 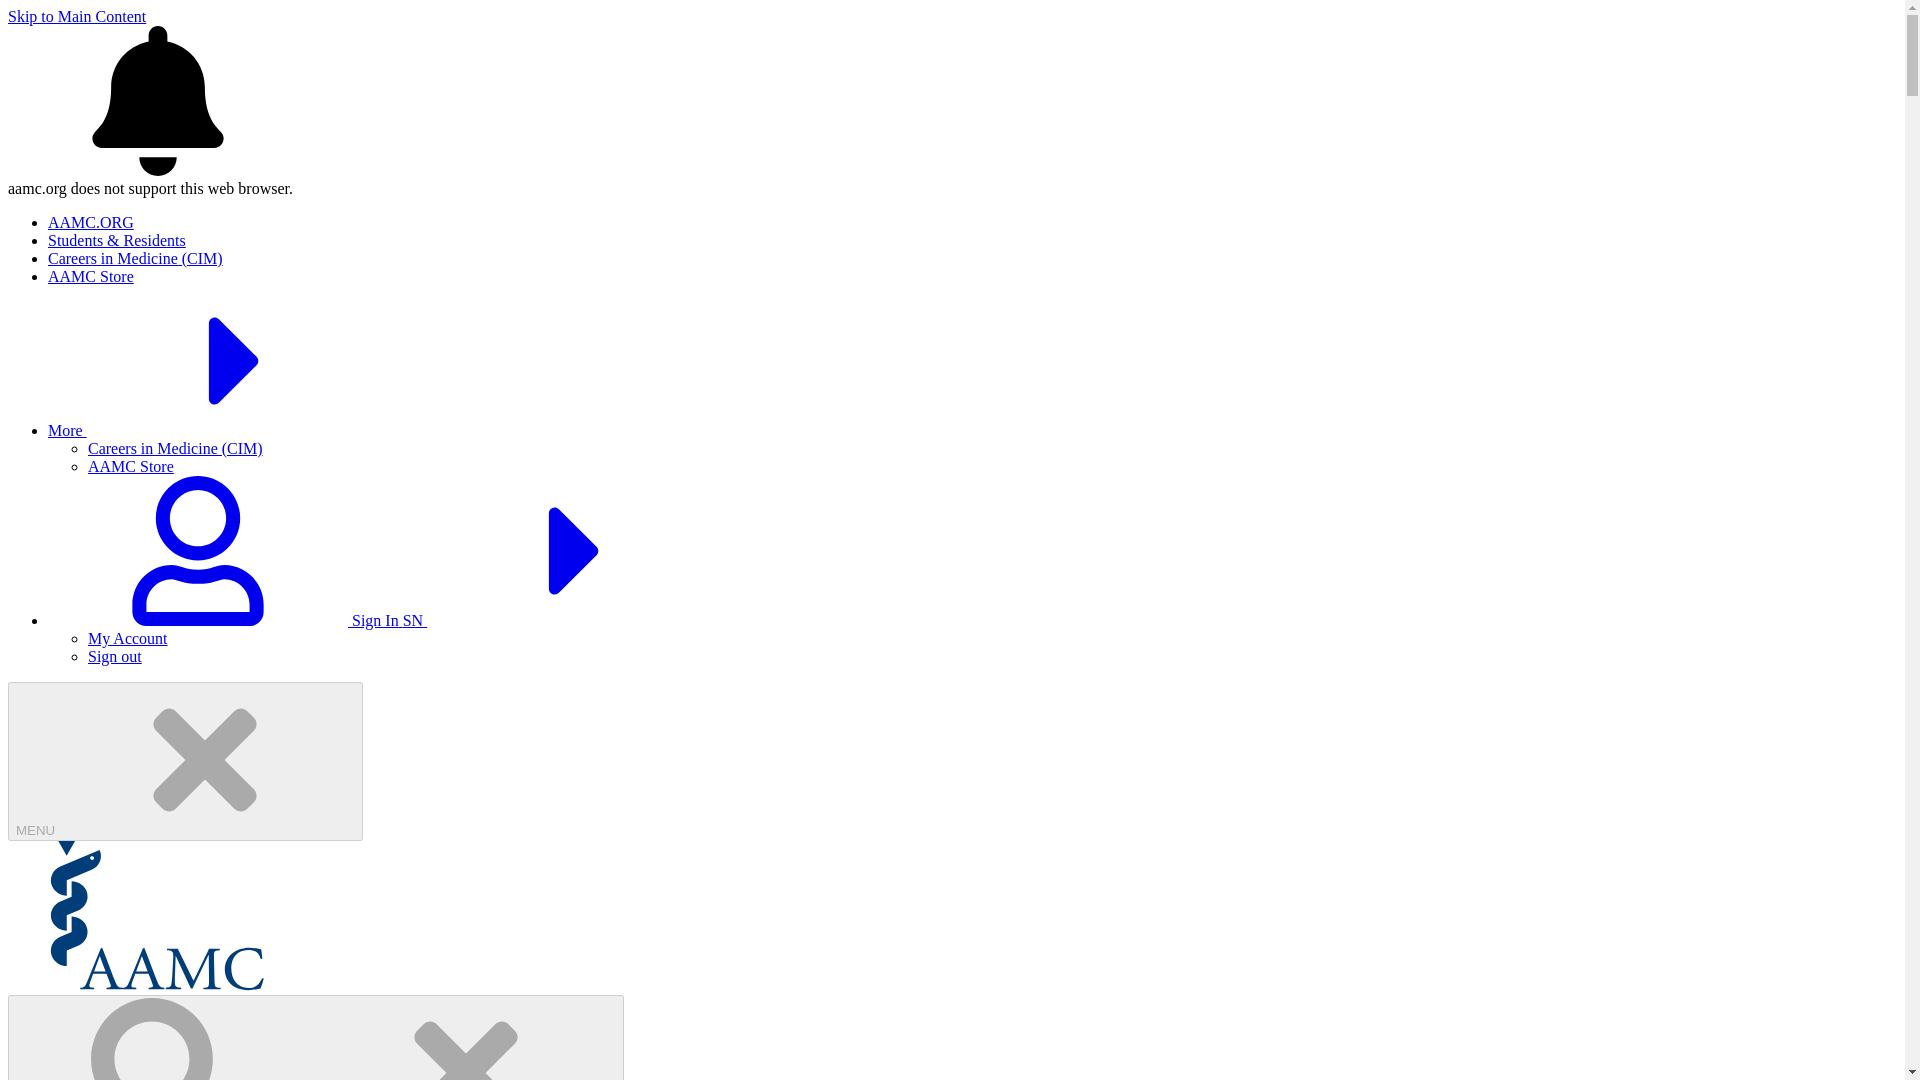 I want to click on AAMC Store, so click(x=91, y=276).